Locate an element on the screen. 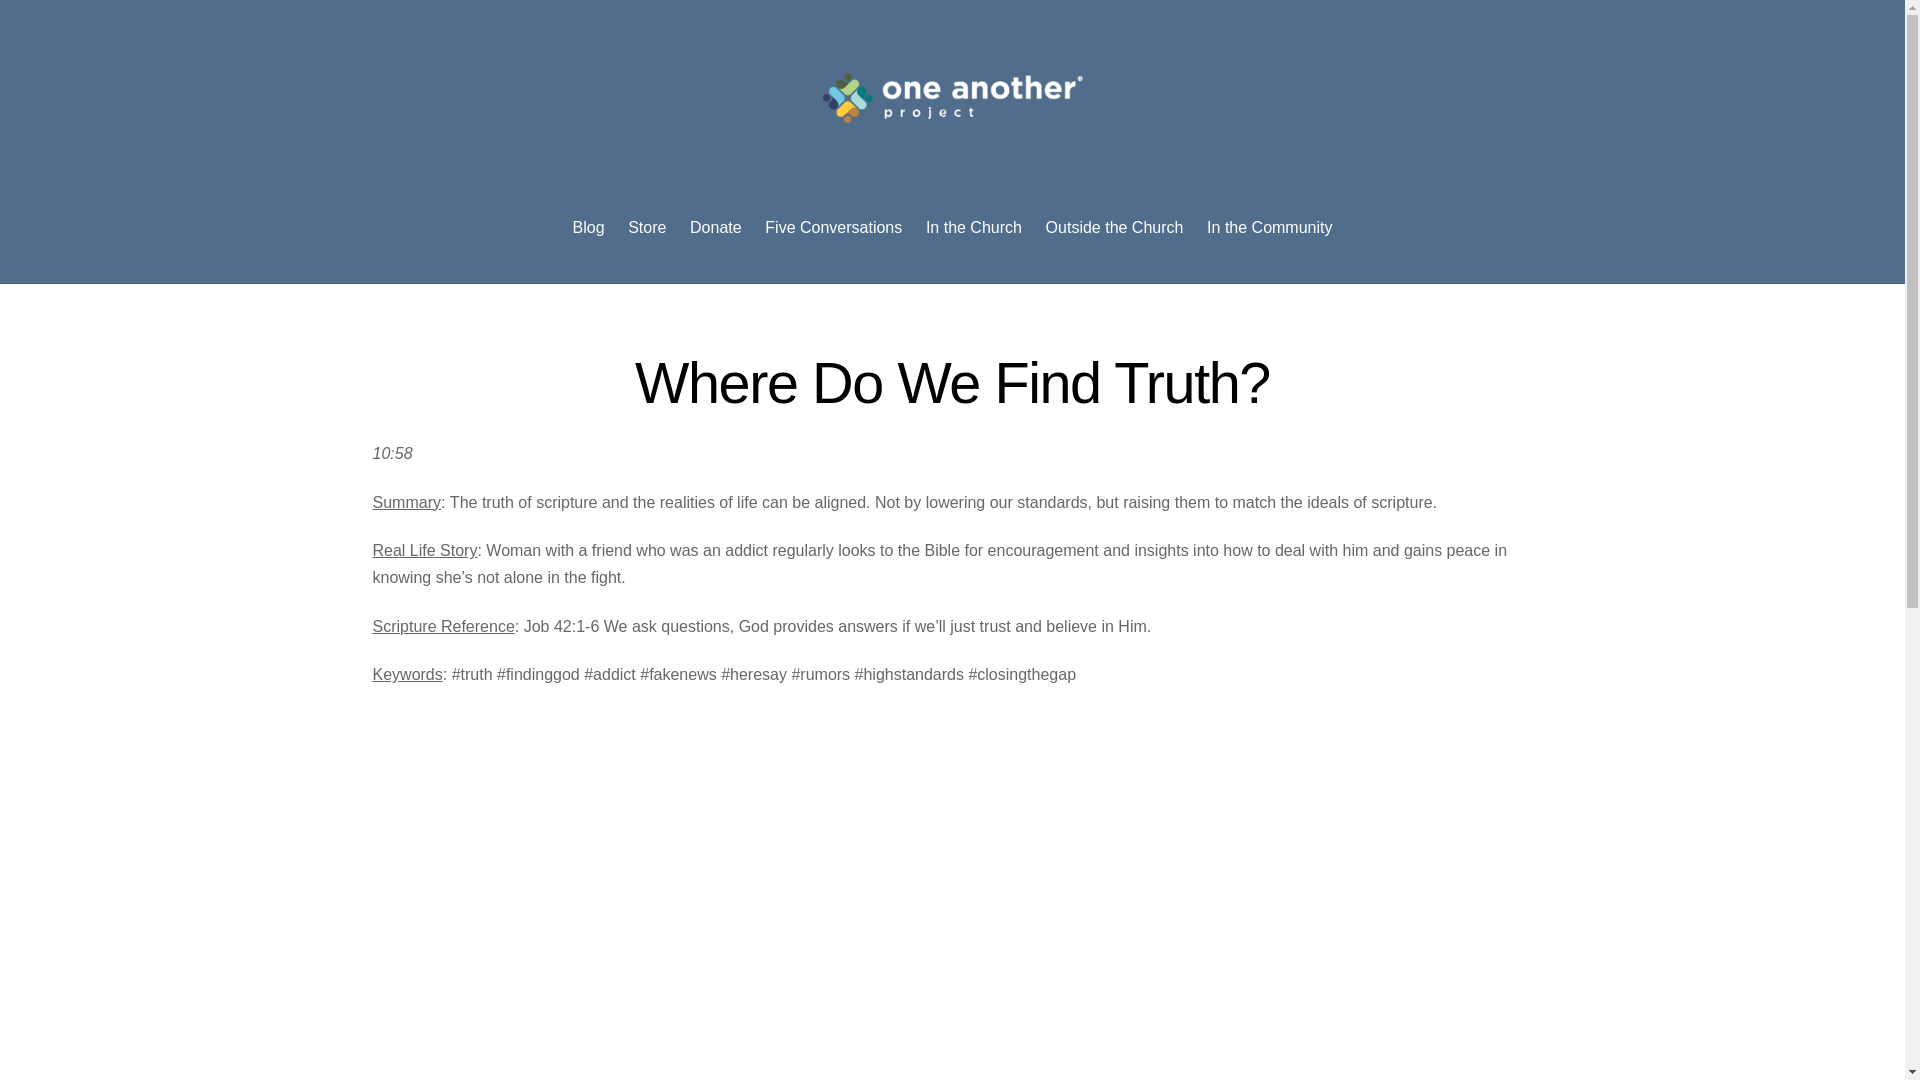 The height and width of the screenshot is (1080, 1920). Outside the Church is located at coordinates (1114, 228).